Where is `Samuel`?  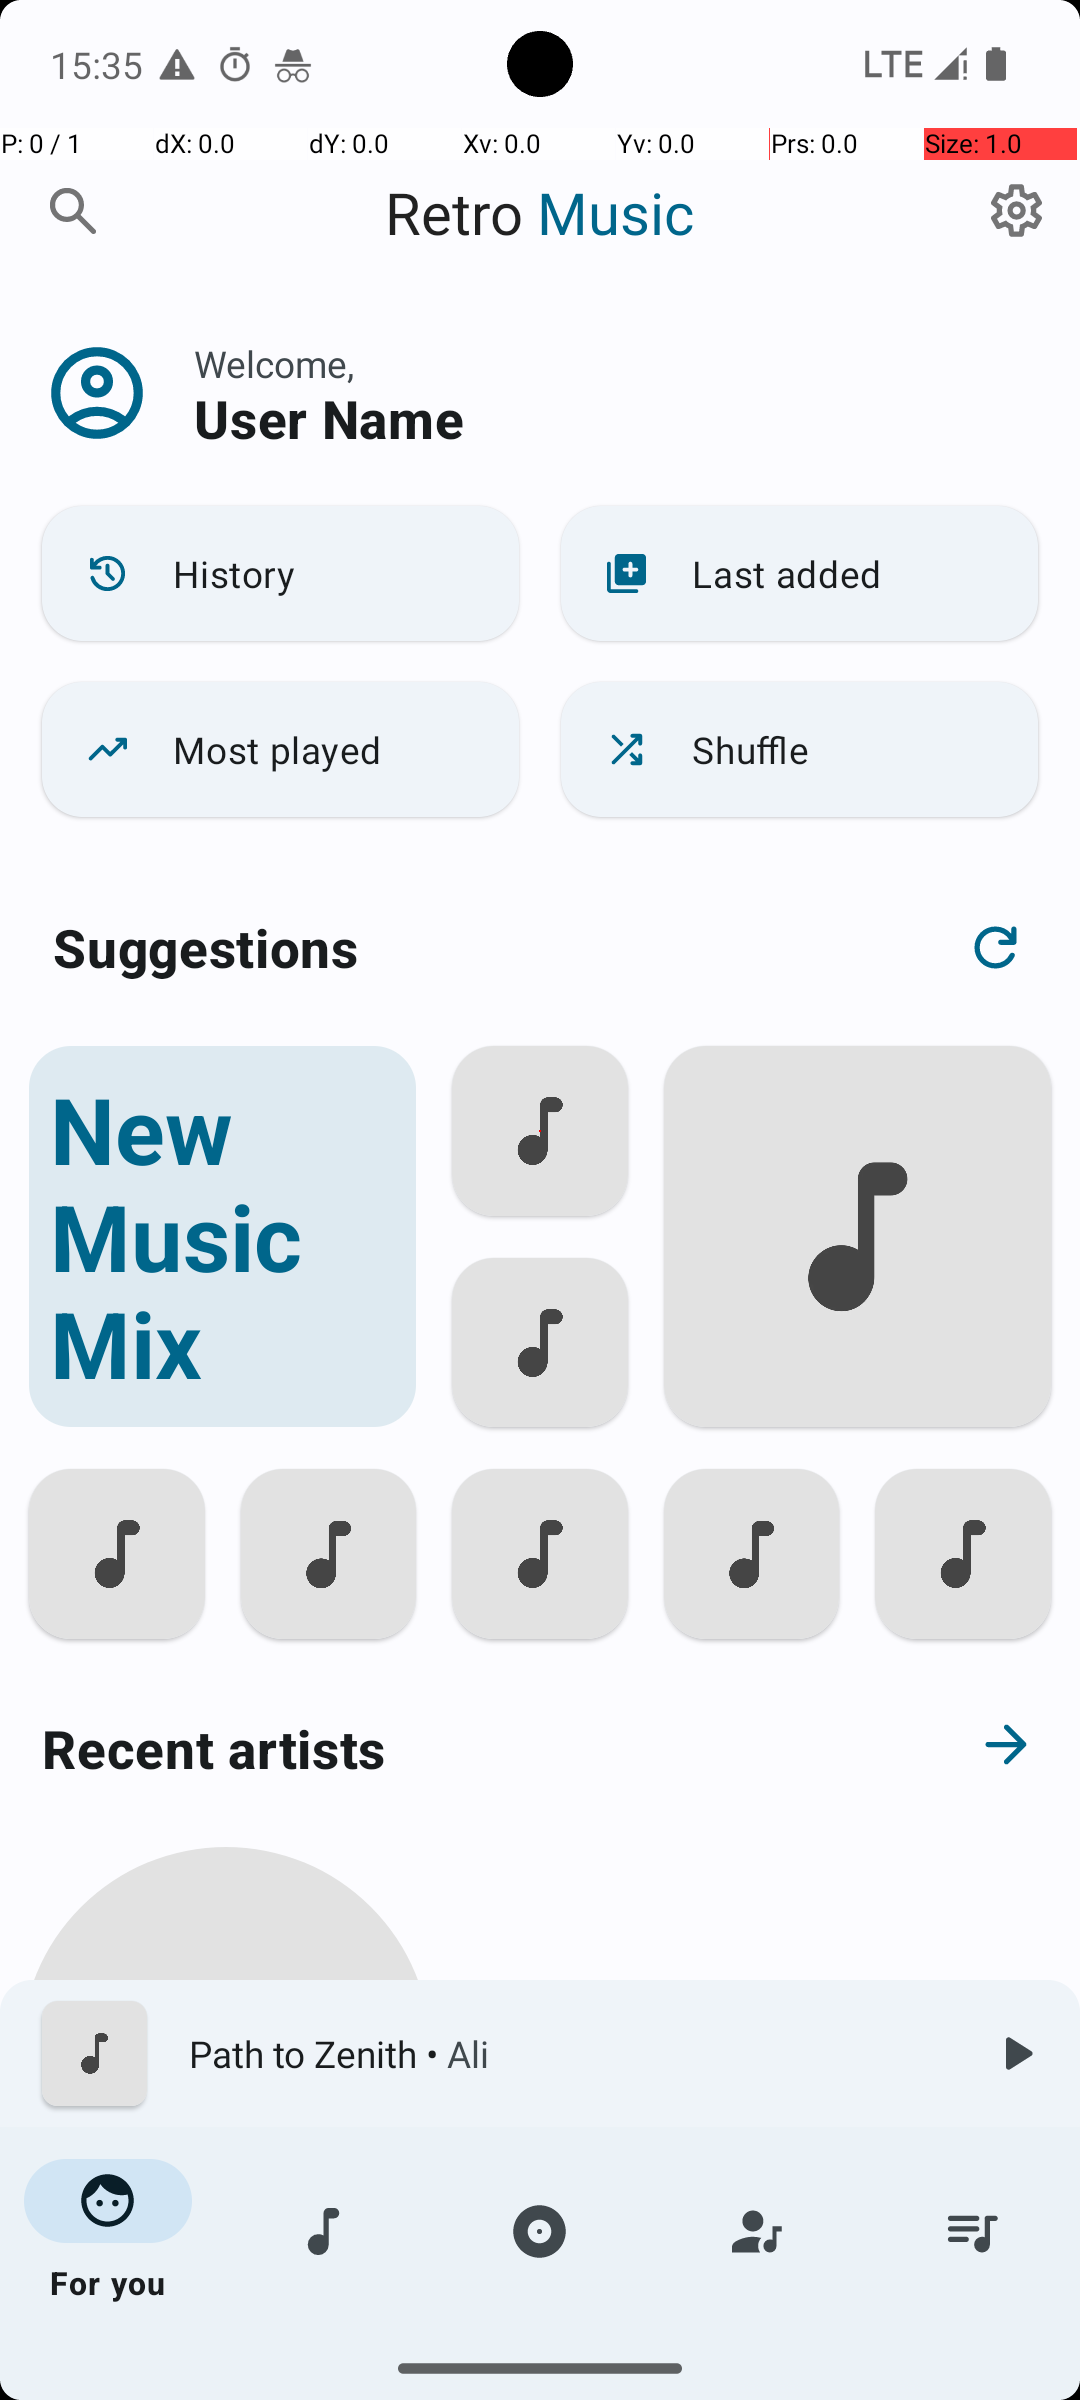 Samuel is located at coordinates (226, 2302).